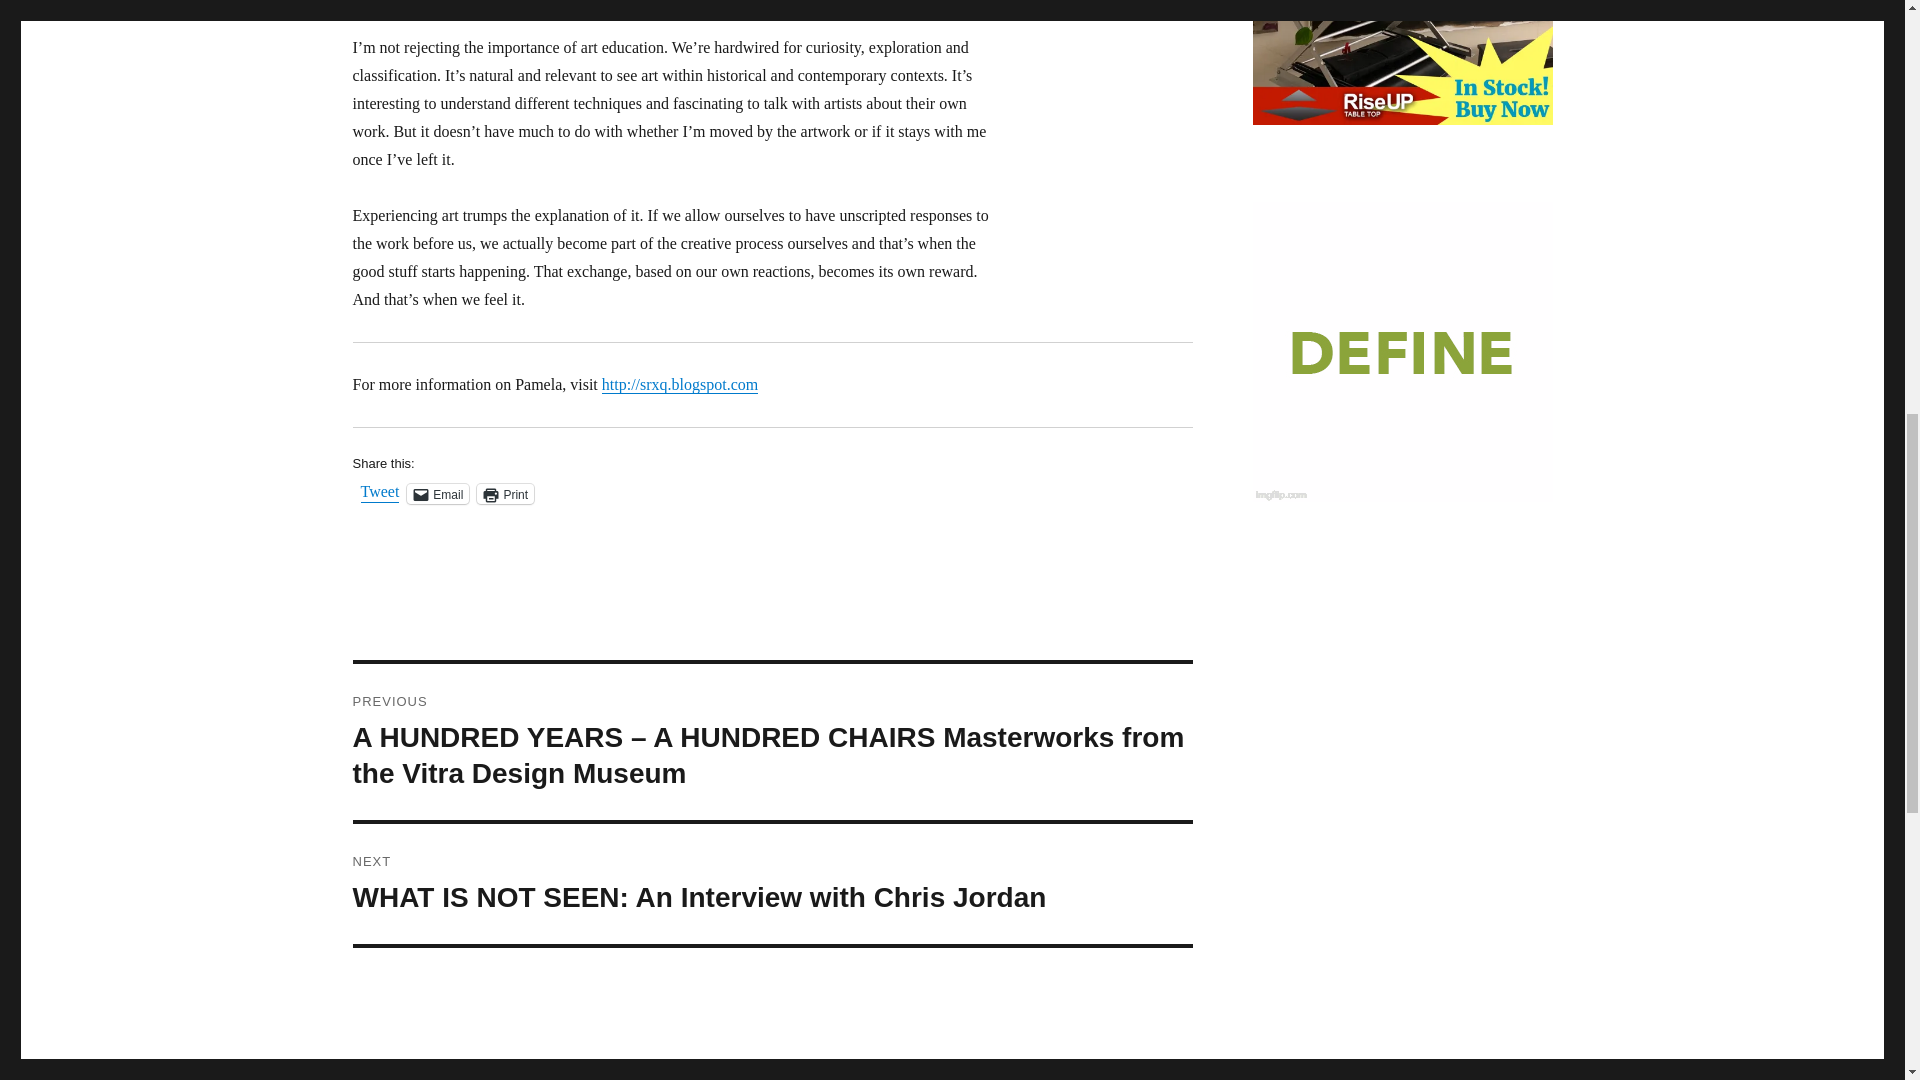  I want to click on Email, so click(438, 494).